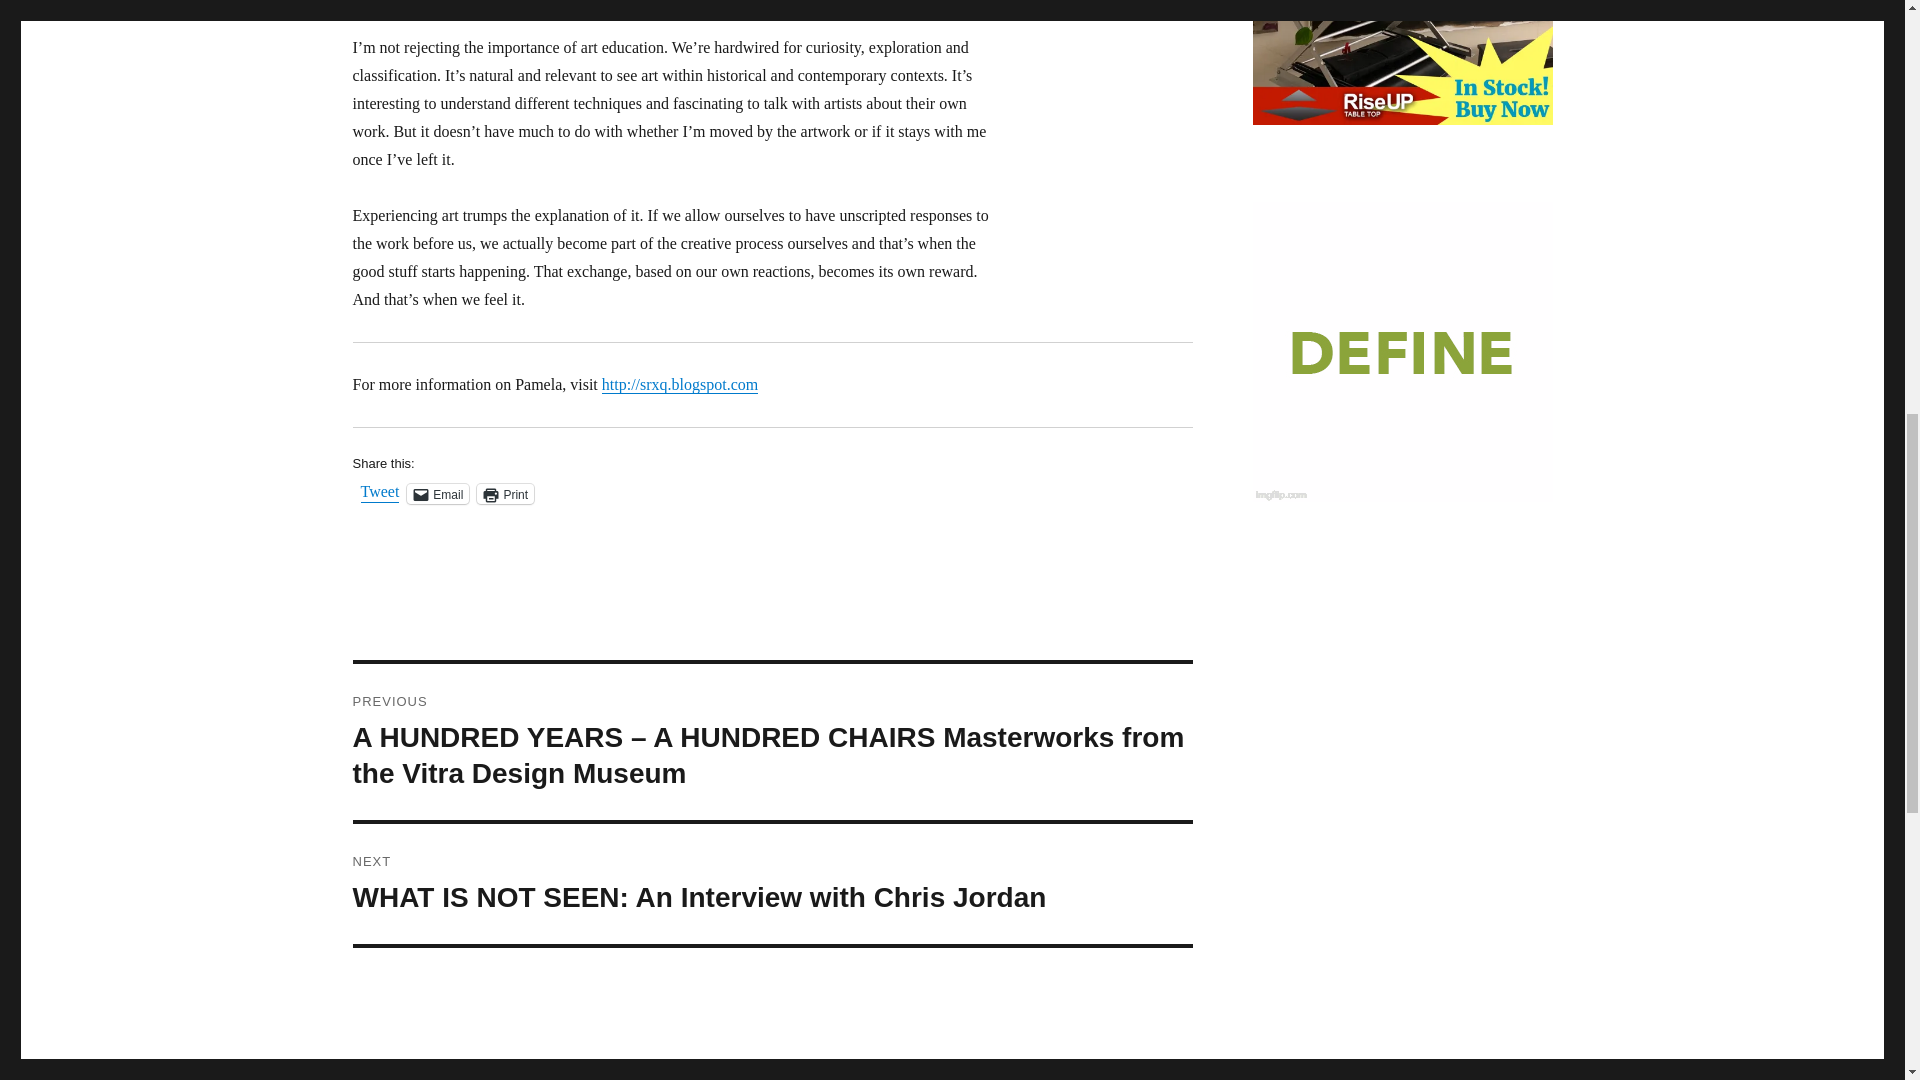  I want to click on Email, so click(438, 494).